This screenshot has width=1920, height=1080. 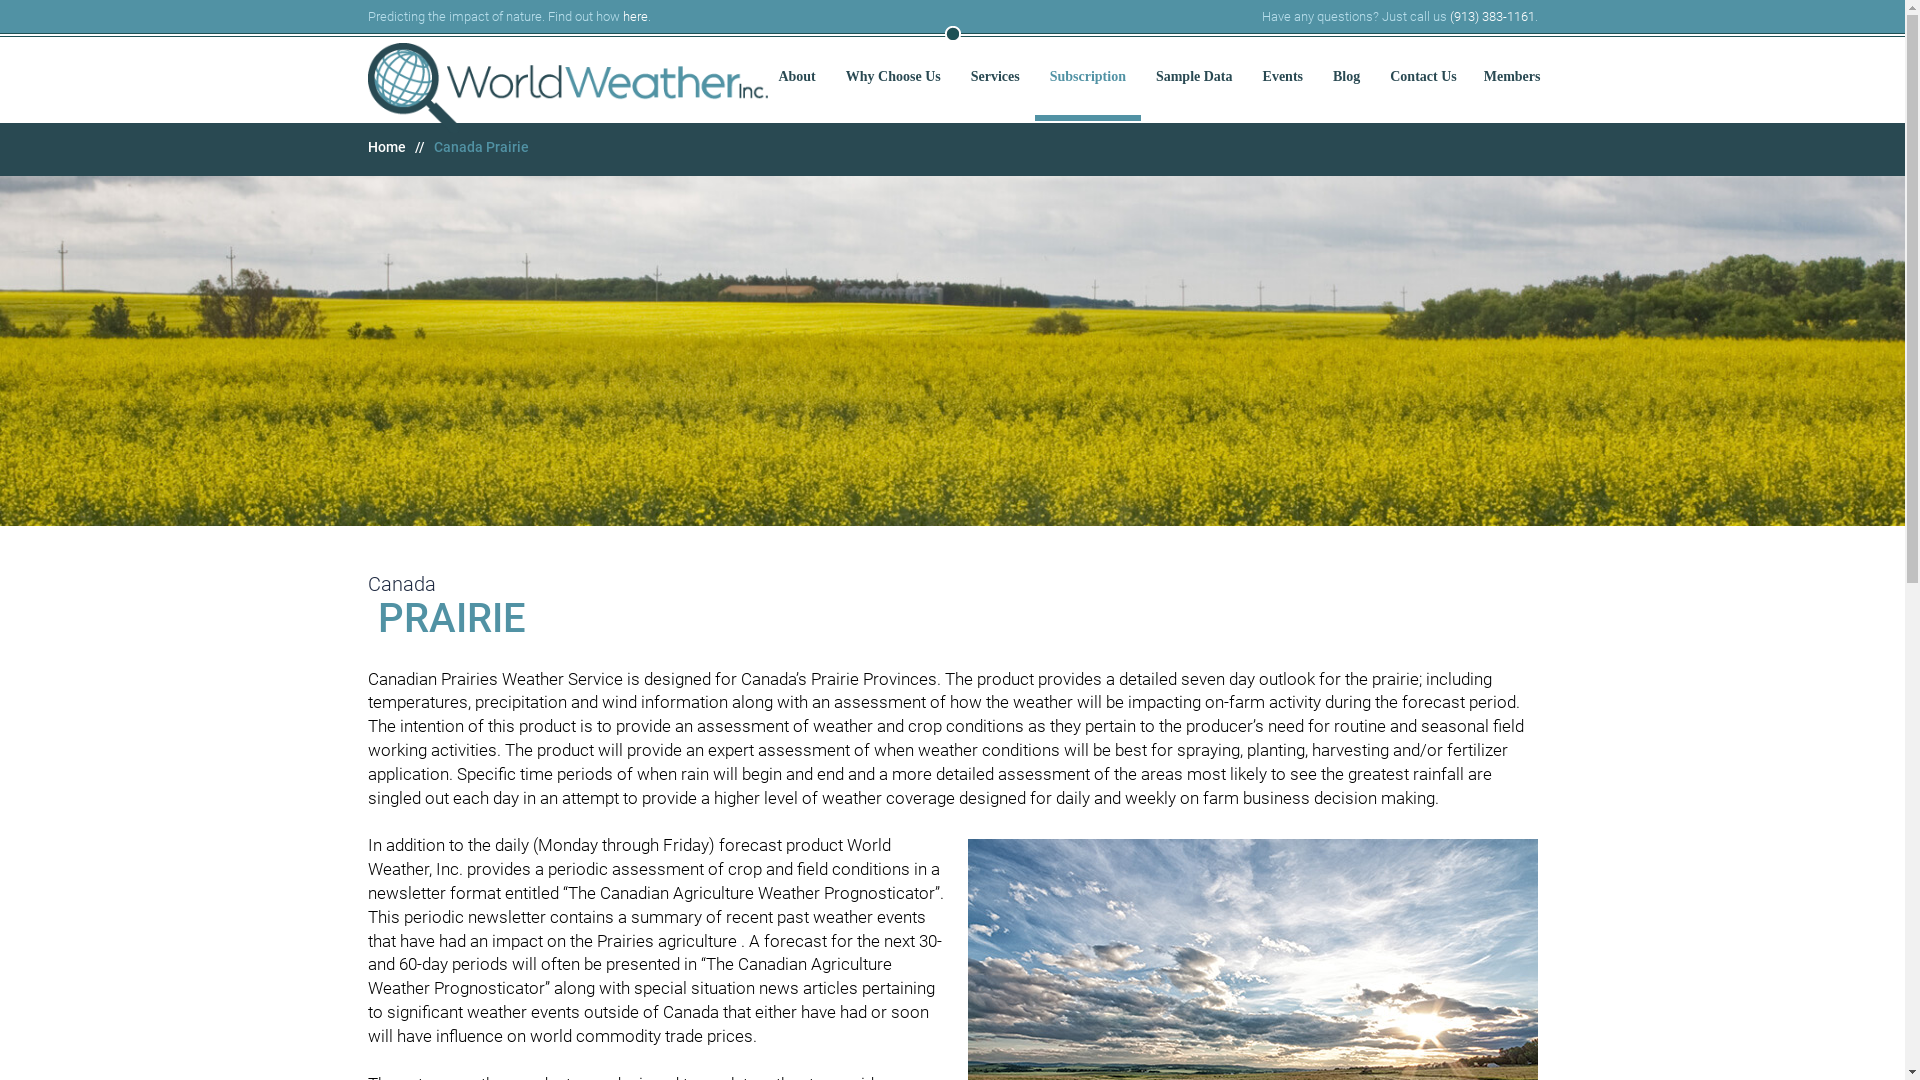 What do you see at coordinates (1346, 76) in the screenshot?
I see `Blog` at bounding box center [1346, 76].